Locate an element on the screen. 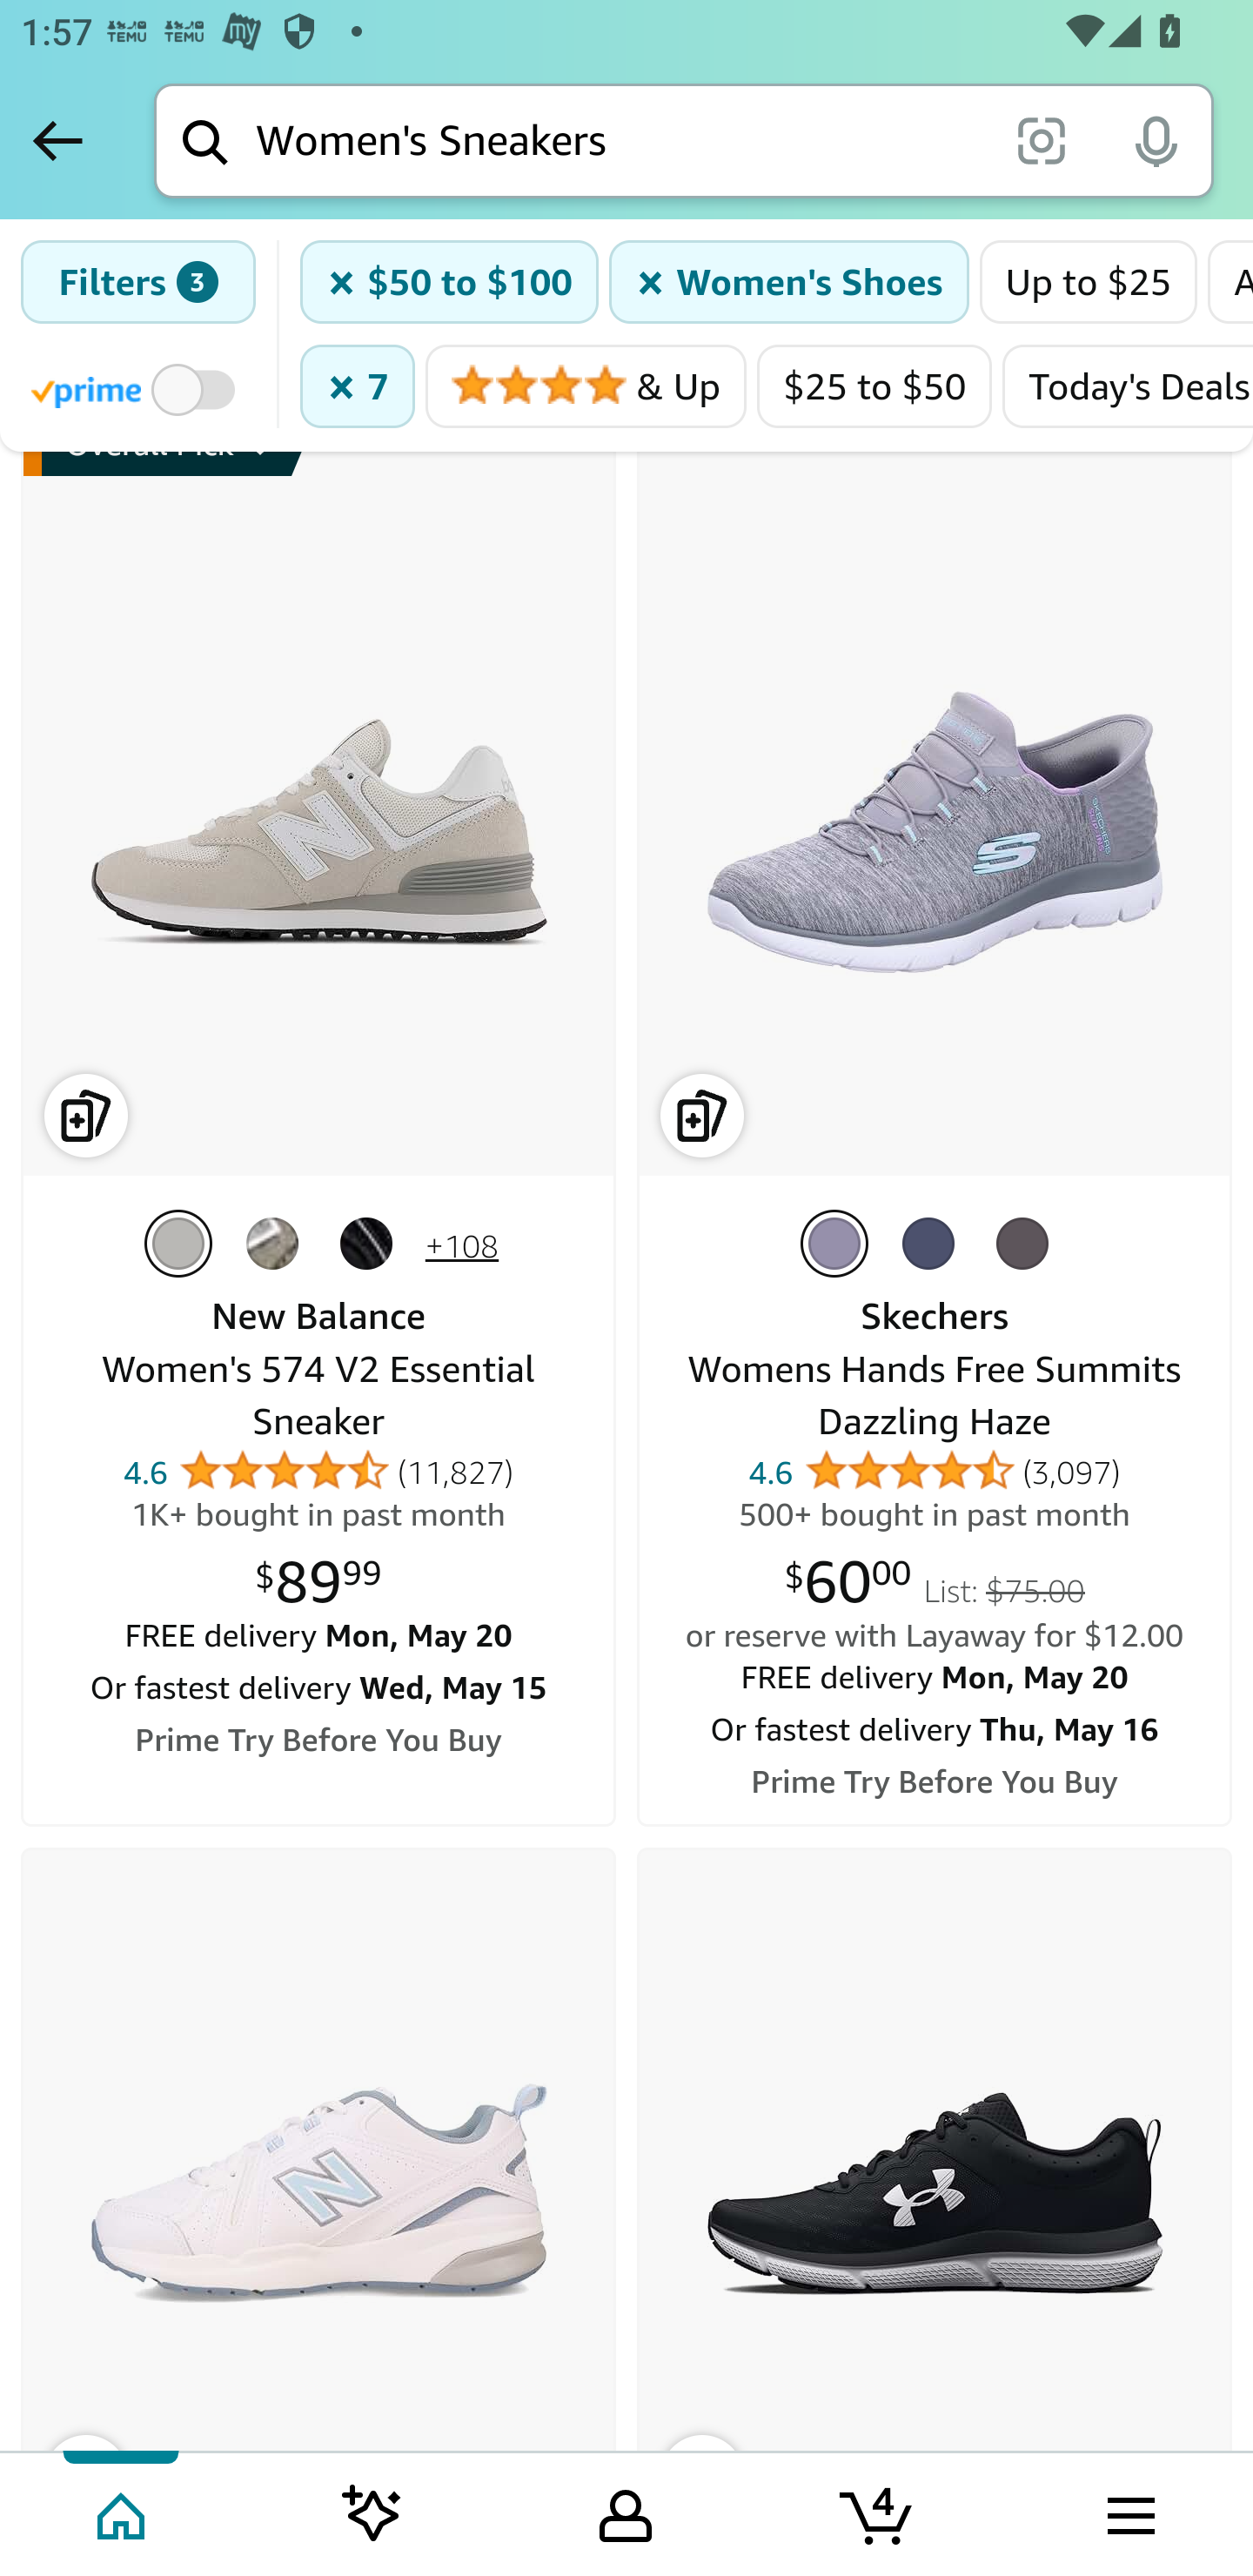  Grey With White is located at coordinates (277, 1244).